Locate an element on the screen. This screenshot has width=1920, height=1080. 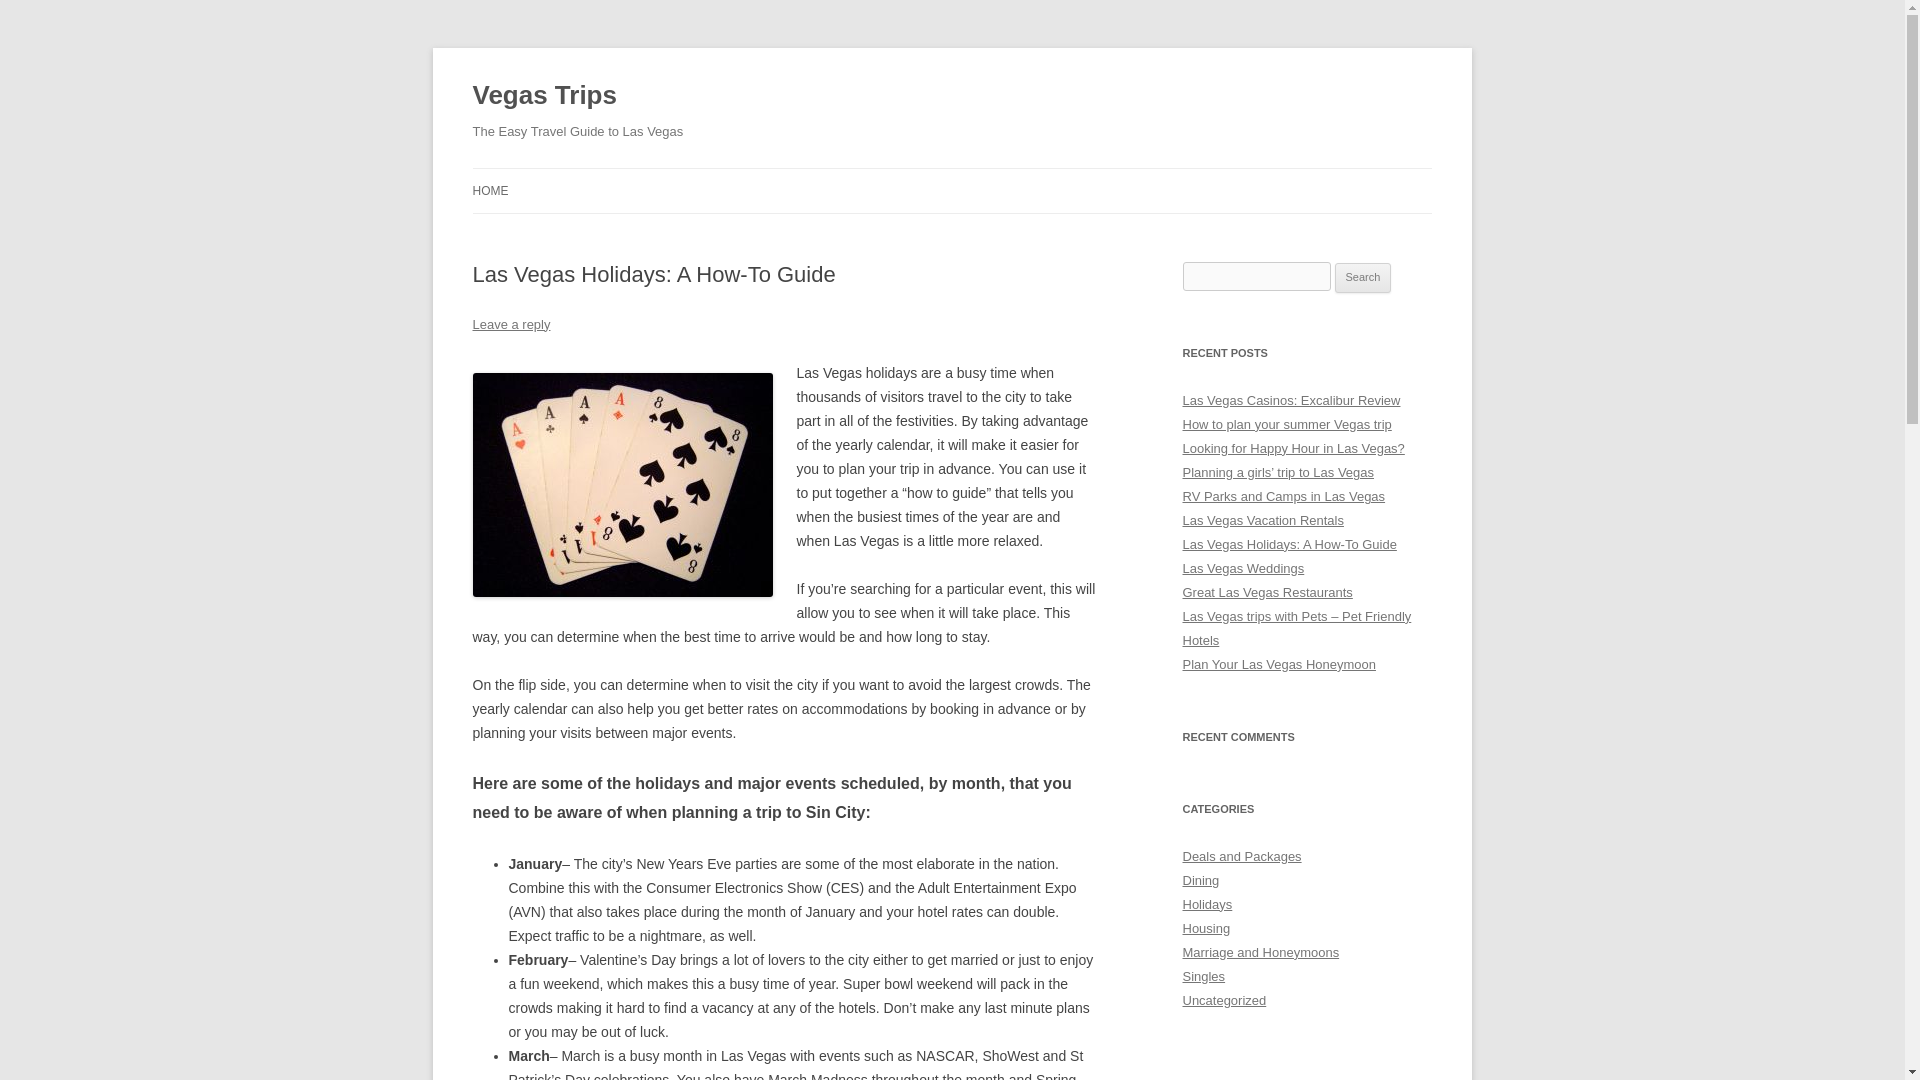
Las Vegas Weddings is located at coordinates (1242, 568).